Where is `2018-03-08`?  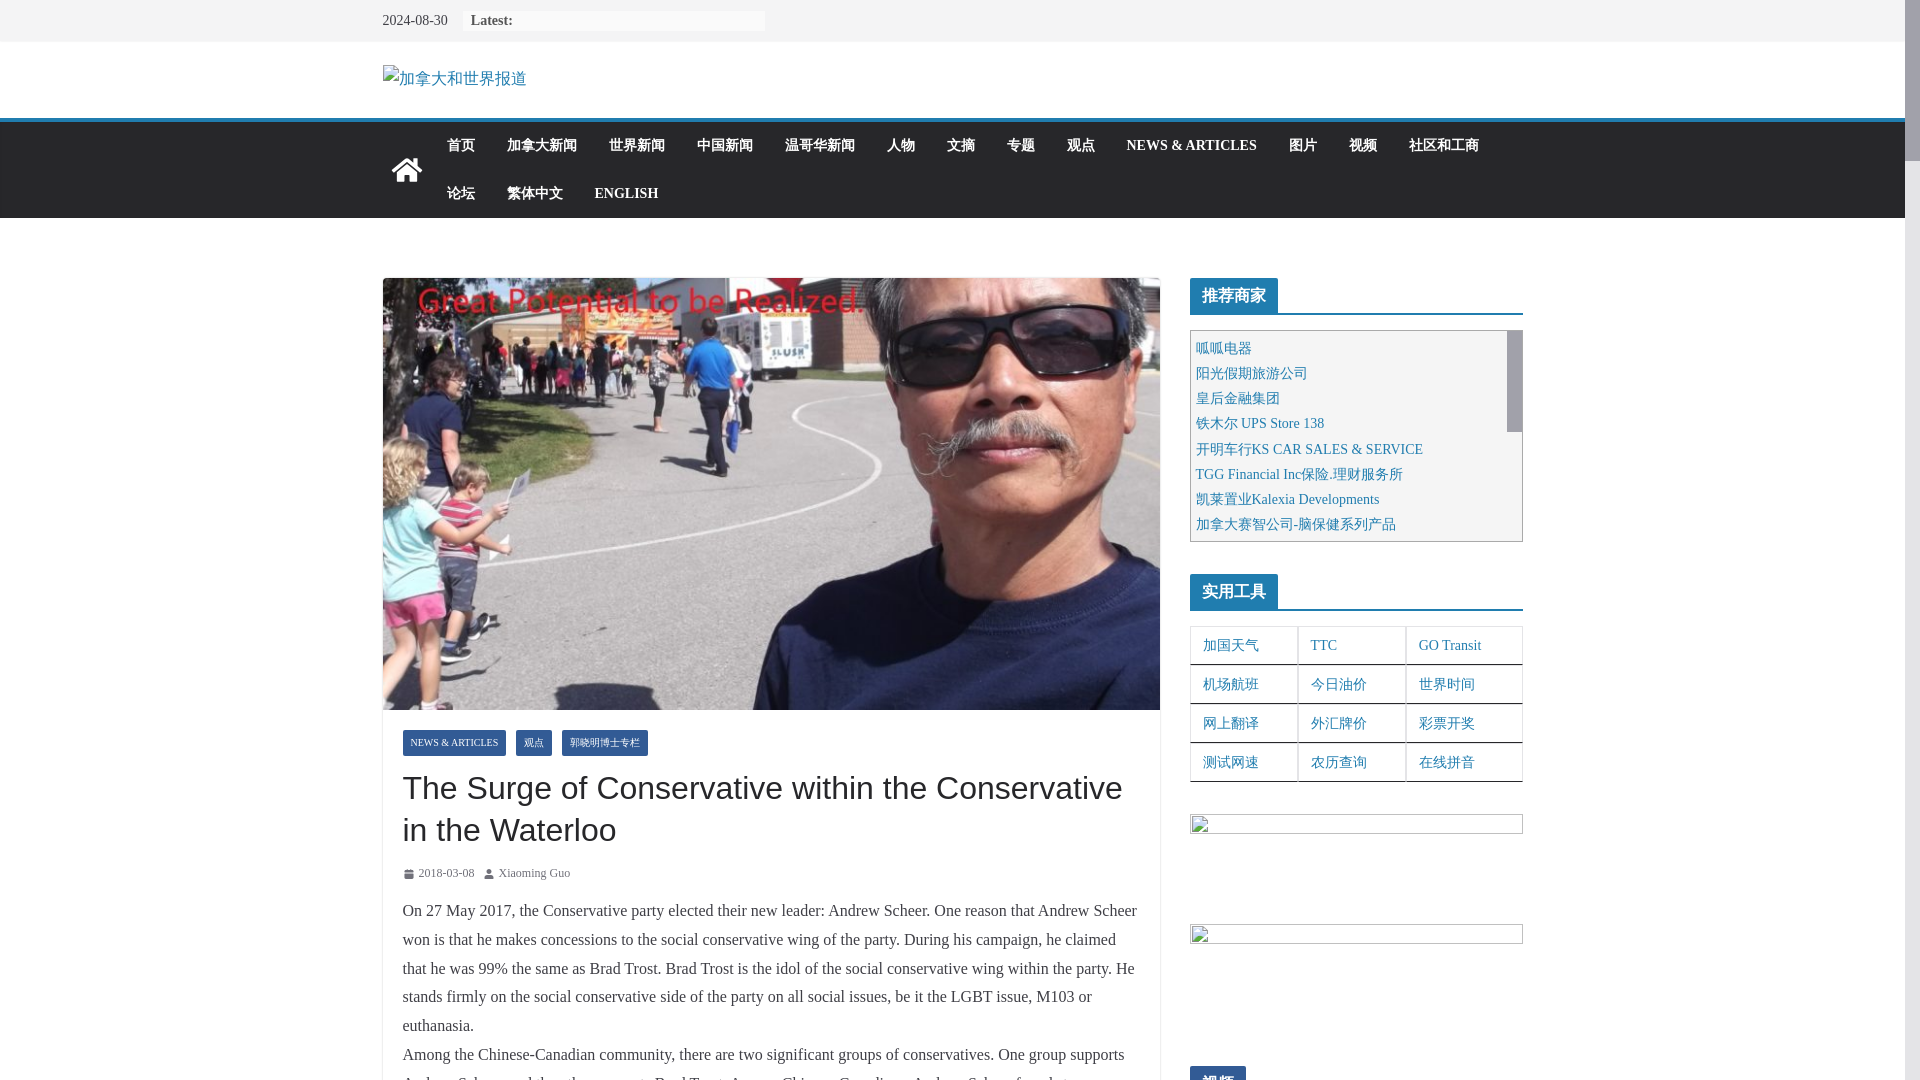 2018-03-08 is located at coordinates (438, 873).